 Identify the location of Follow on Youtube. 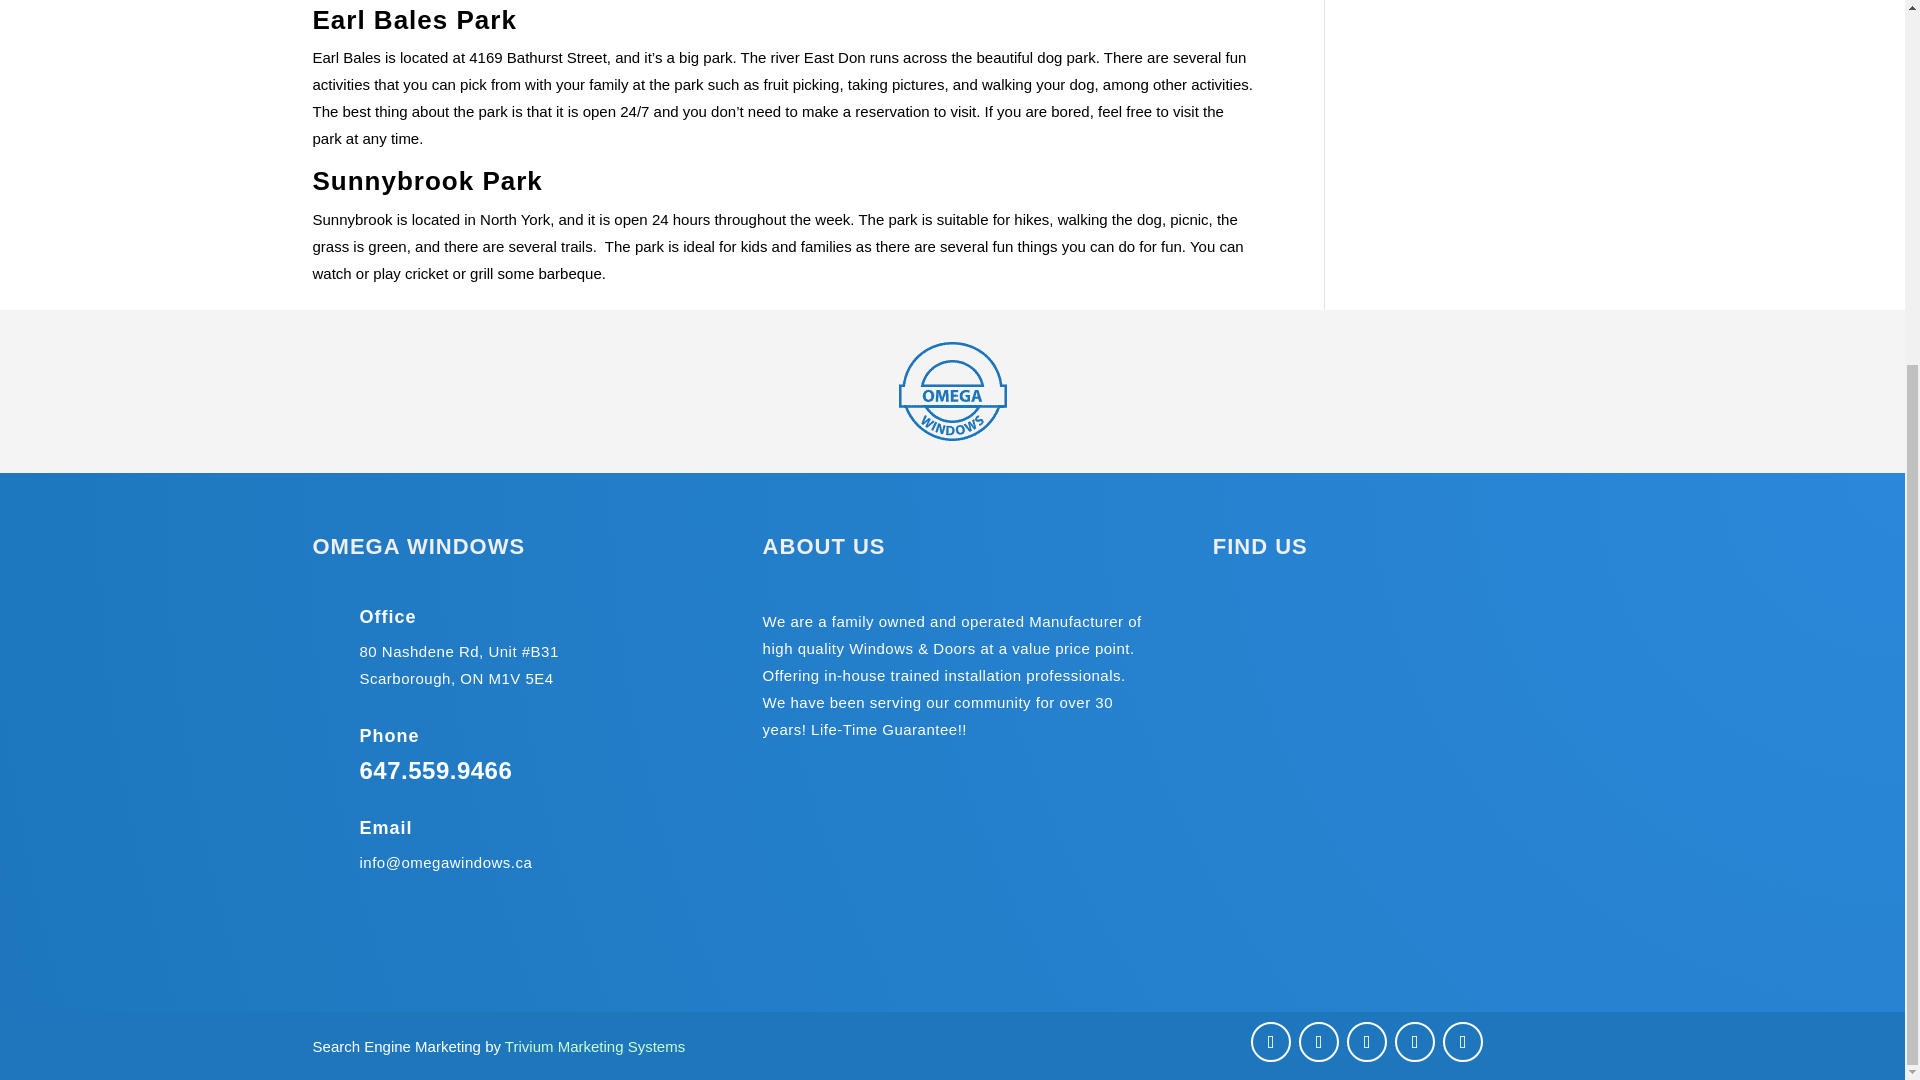
(1462, 1041).